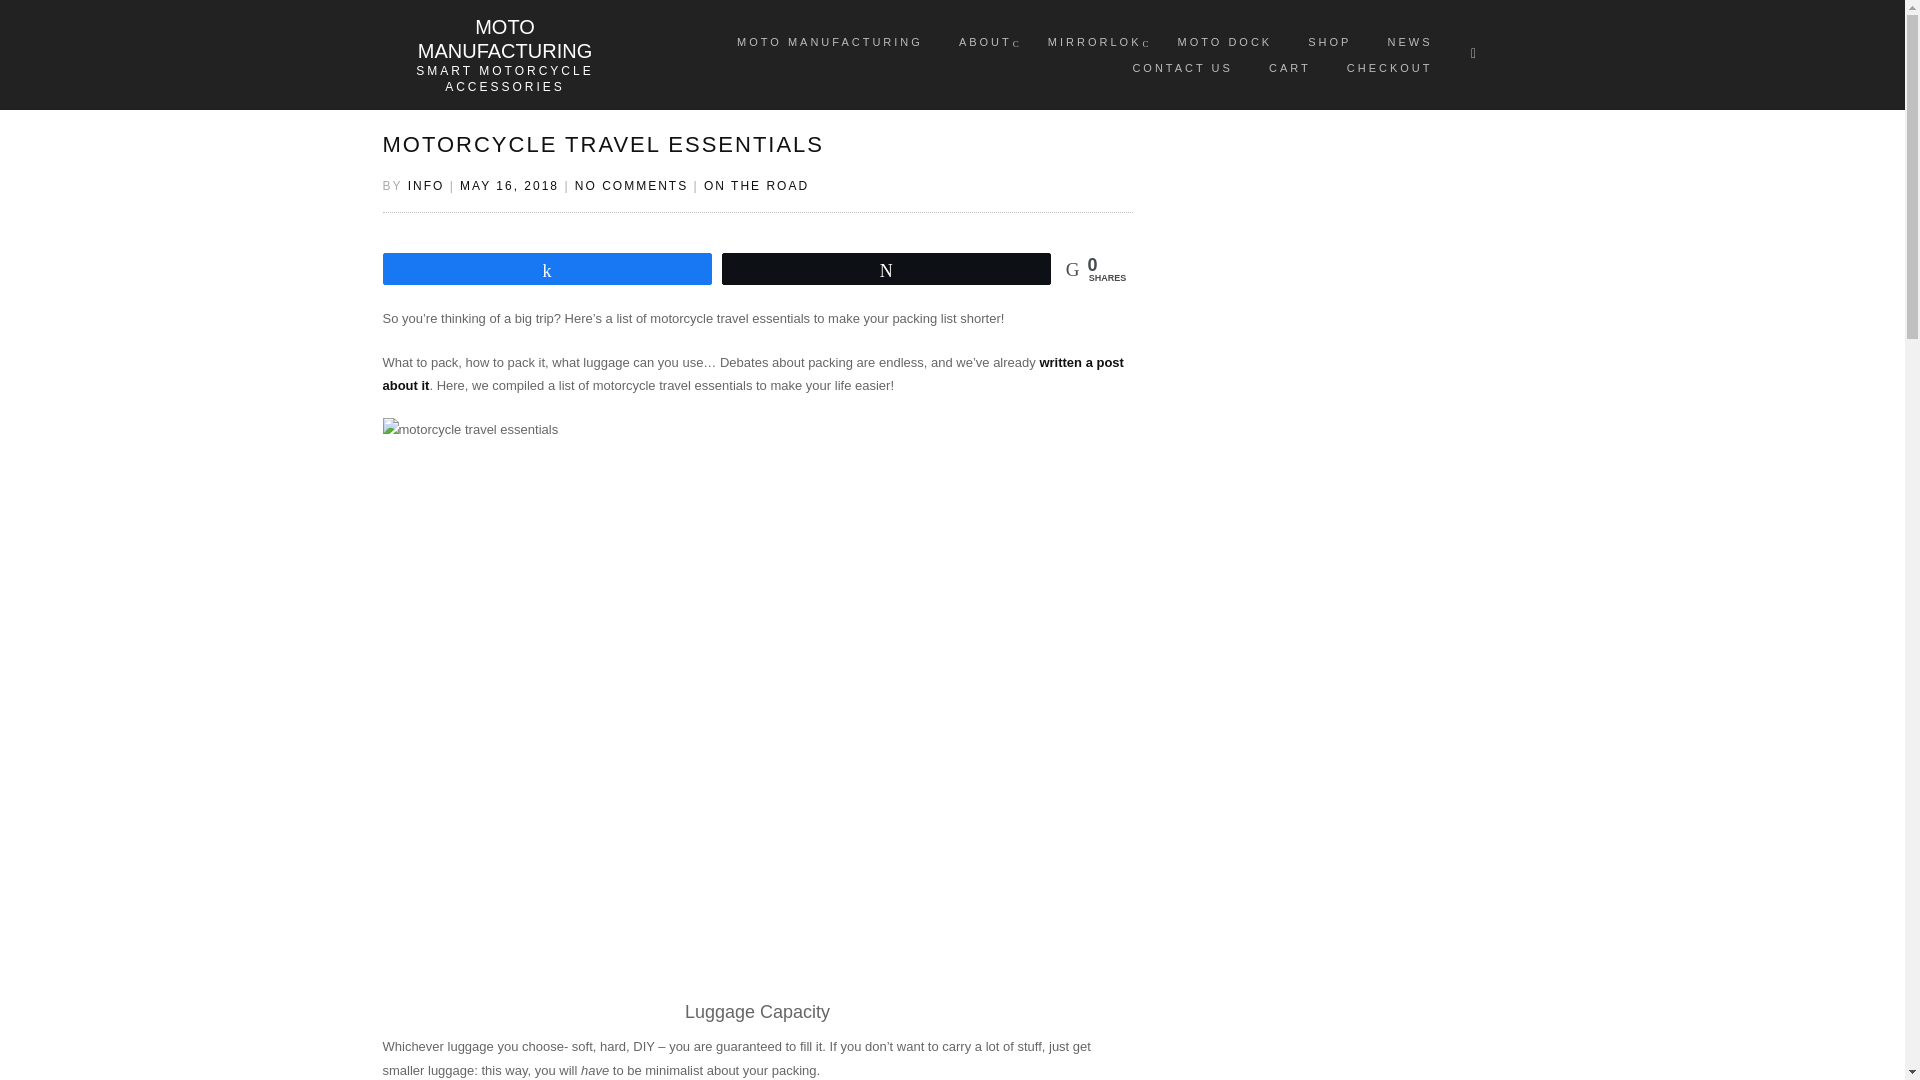 This screenshot has height=1080, width=1920. What do you see at coordinates (426, 186) in the screenshot?
I see `INFO` at bounding box center [426, 186].